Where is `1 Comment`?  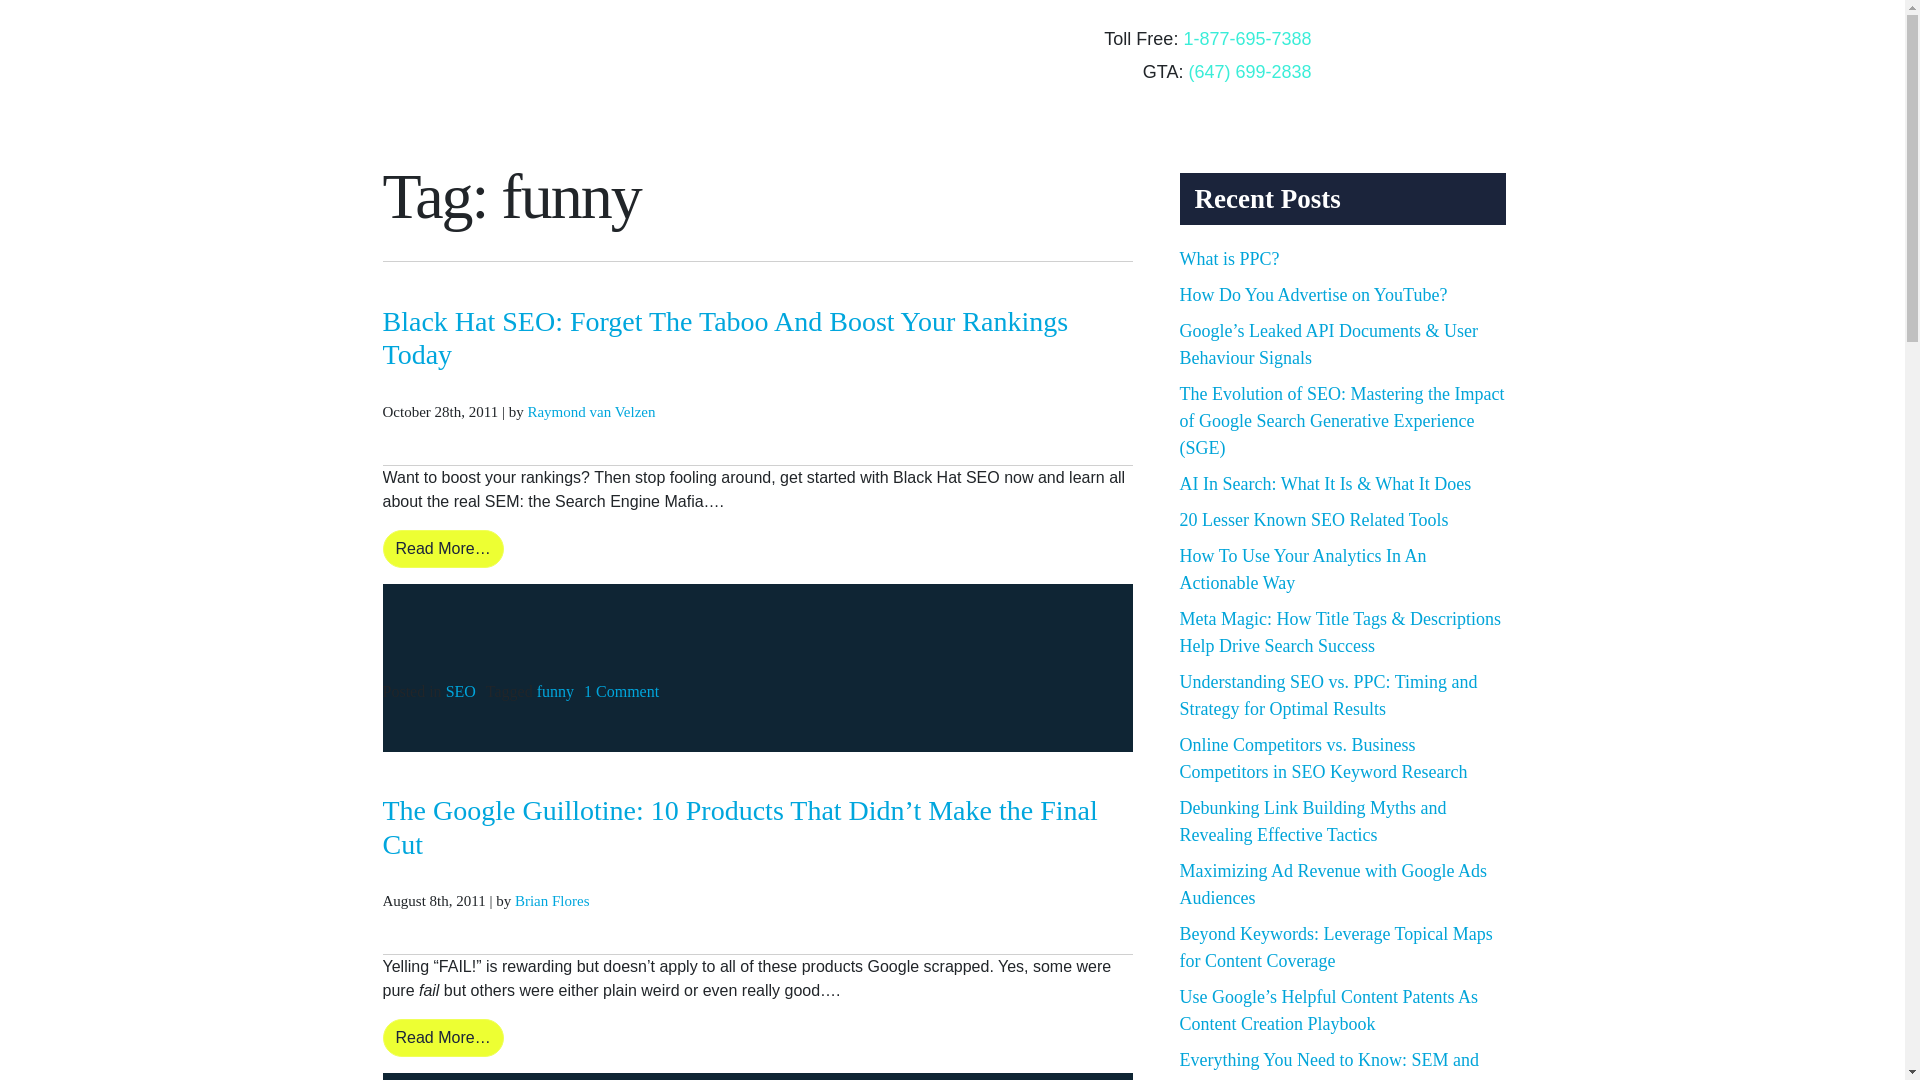
1 Comment is located at coordinates (620, 690).